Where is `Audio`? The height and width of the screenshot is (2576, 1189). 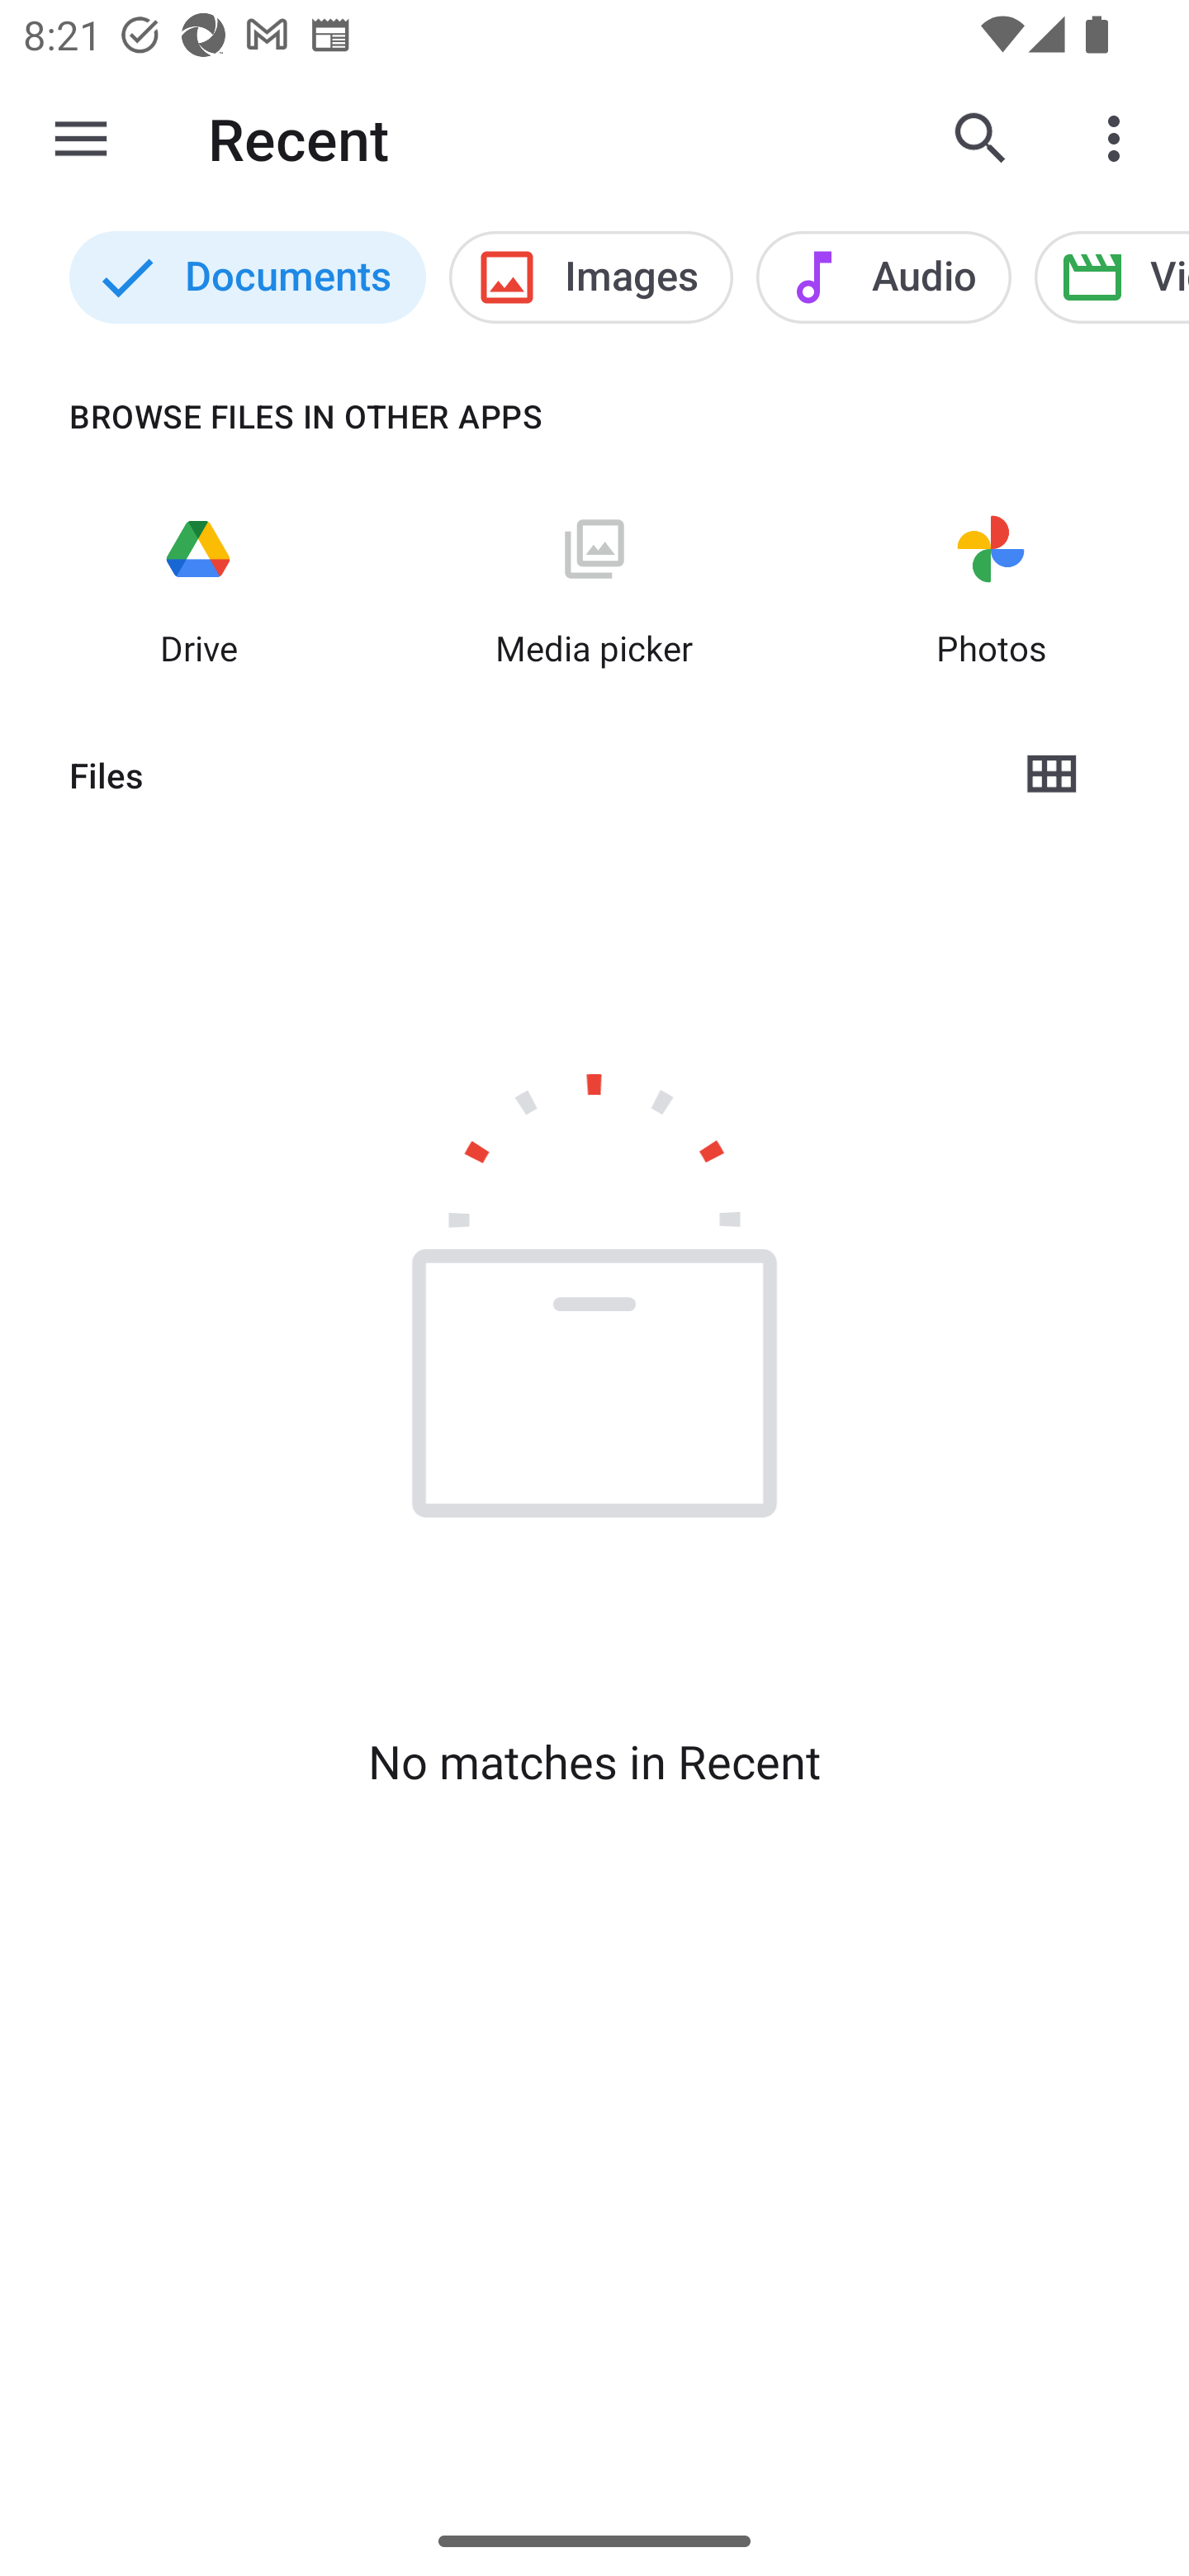
Audio is located at coordinates (883, 277).